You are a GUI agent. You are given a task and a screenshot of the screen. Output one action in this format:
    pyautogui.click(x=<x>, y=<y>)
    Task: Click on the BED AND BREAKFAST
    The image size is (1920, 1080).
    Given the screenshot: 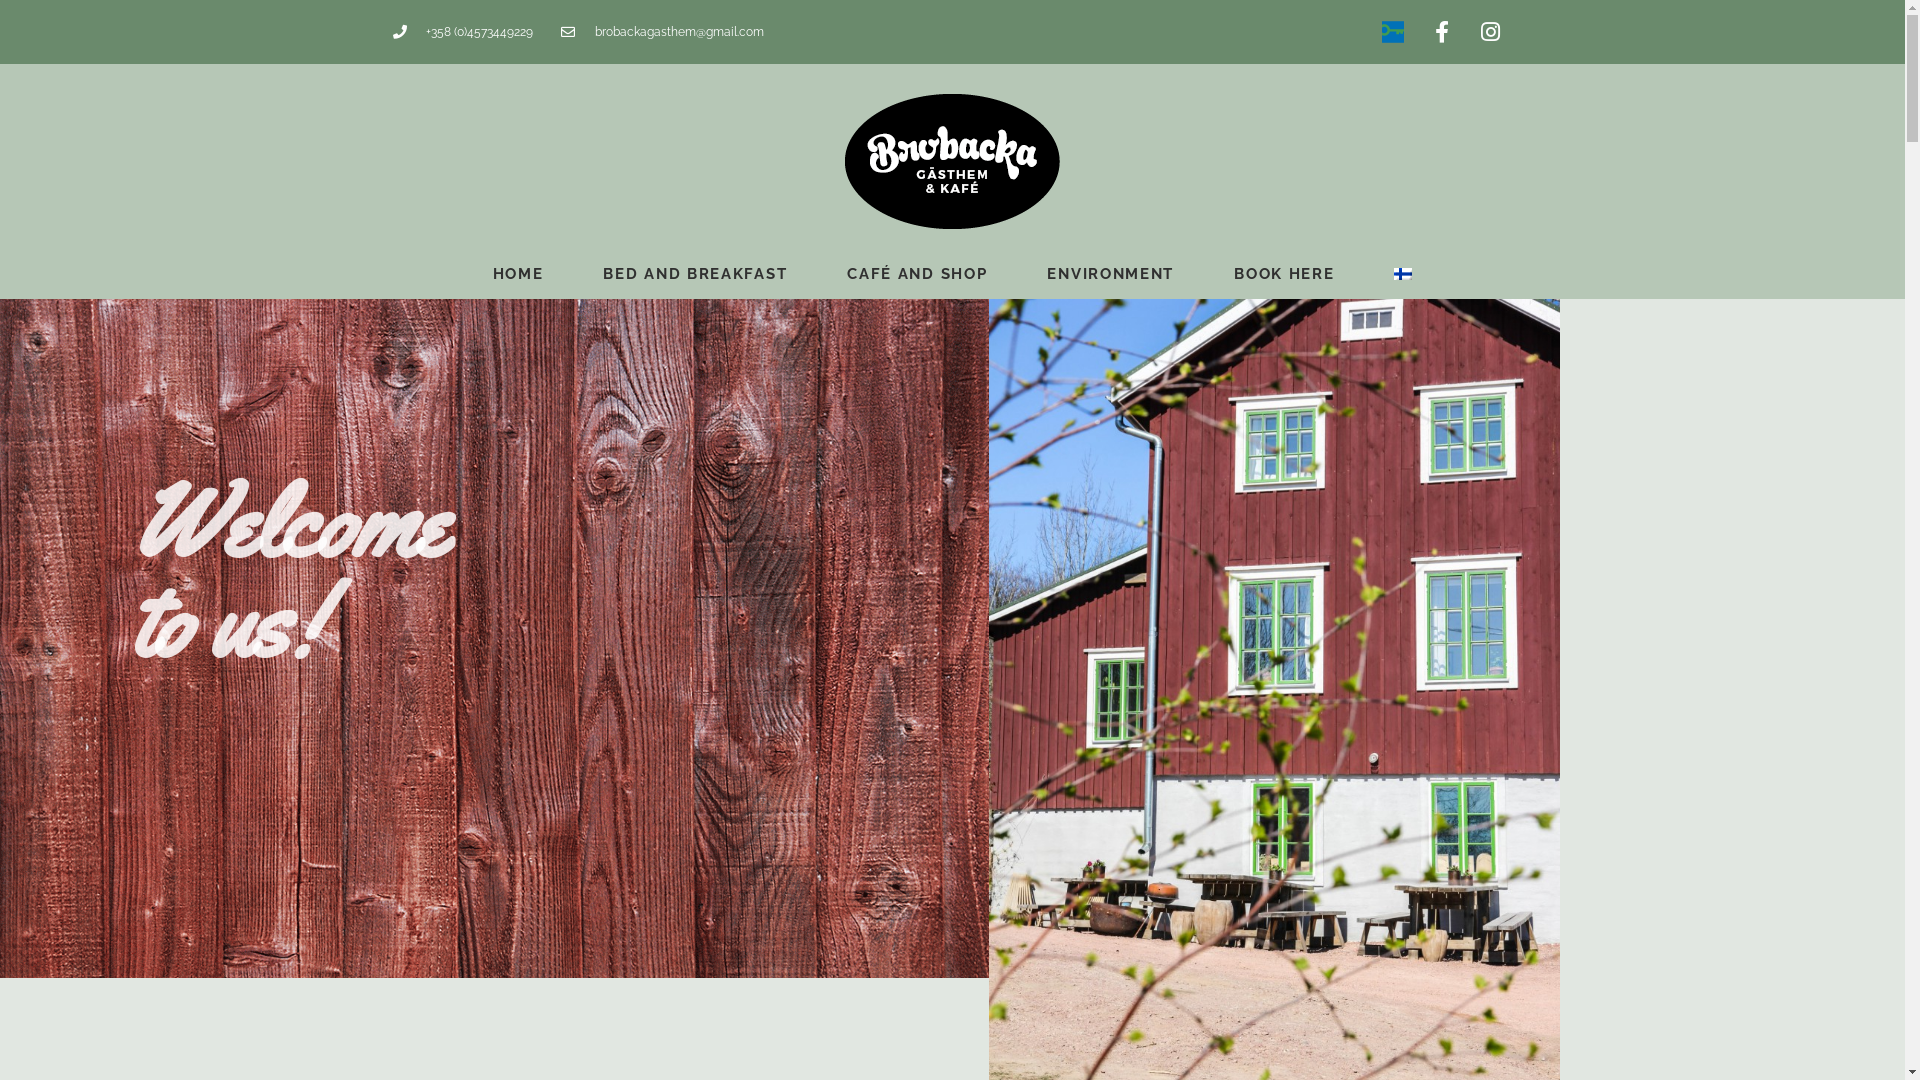 What is the action you would take?
    pyautogui.click(x=695, y=274)
    